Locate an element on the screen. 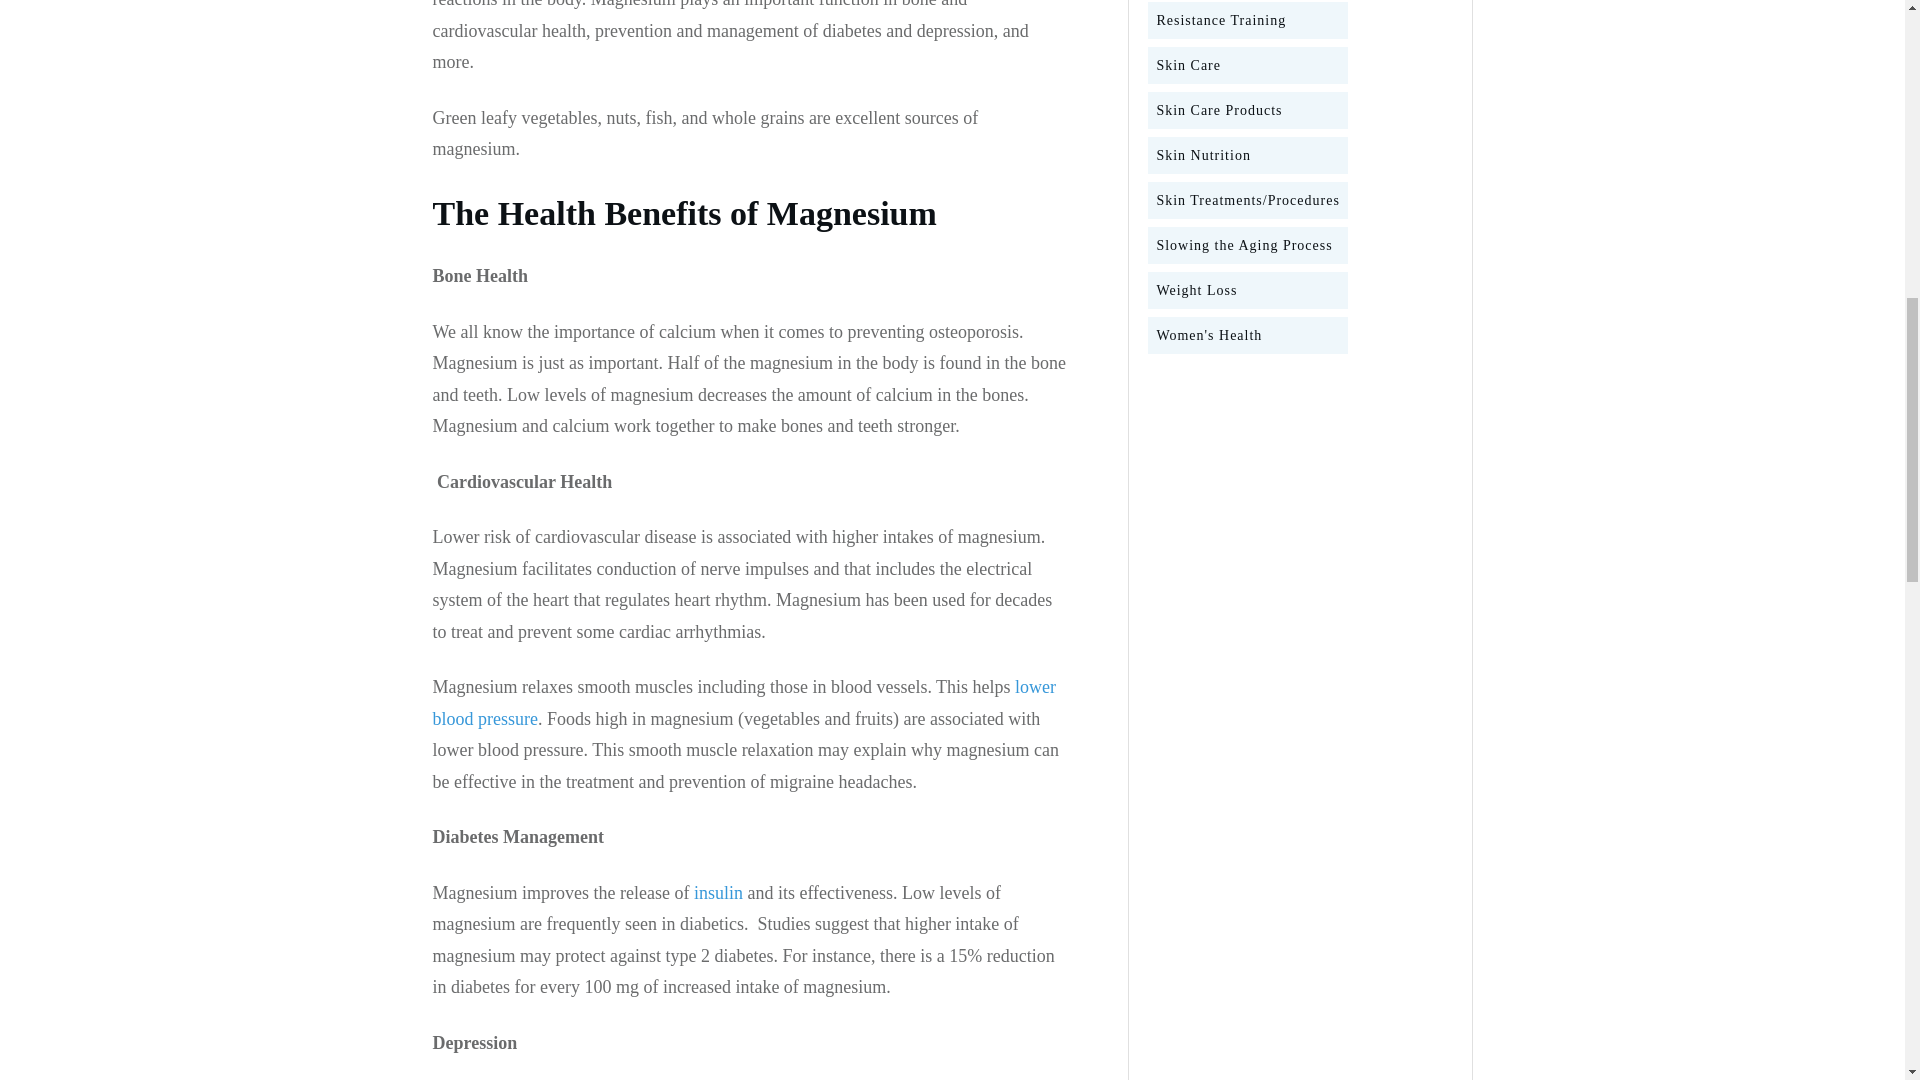  insulin is located at coordinates (718, 892).